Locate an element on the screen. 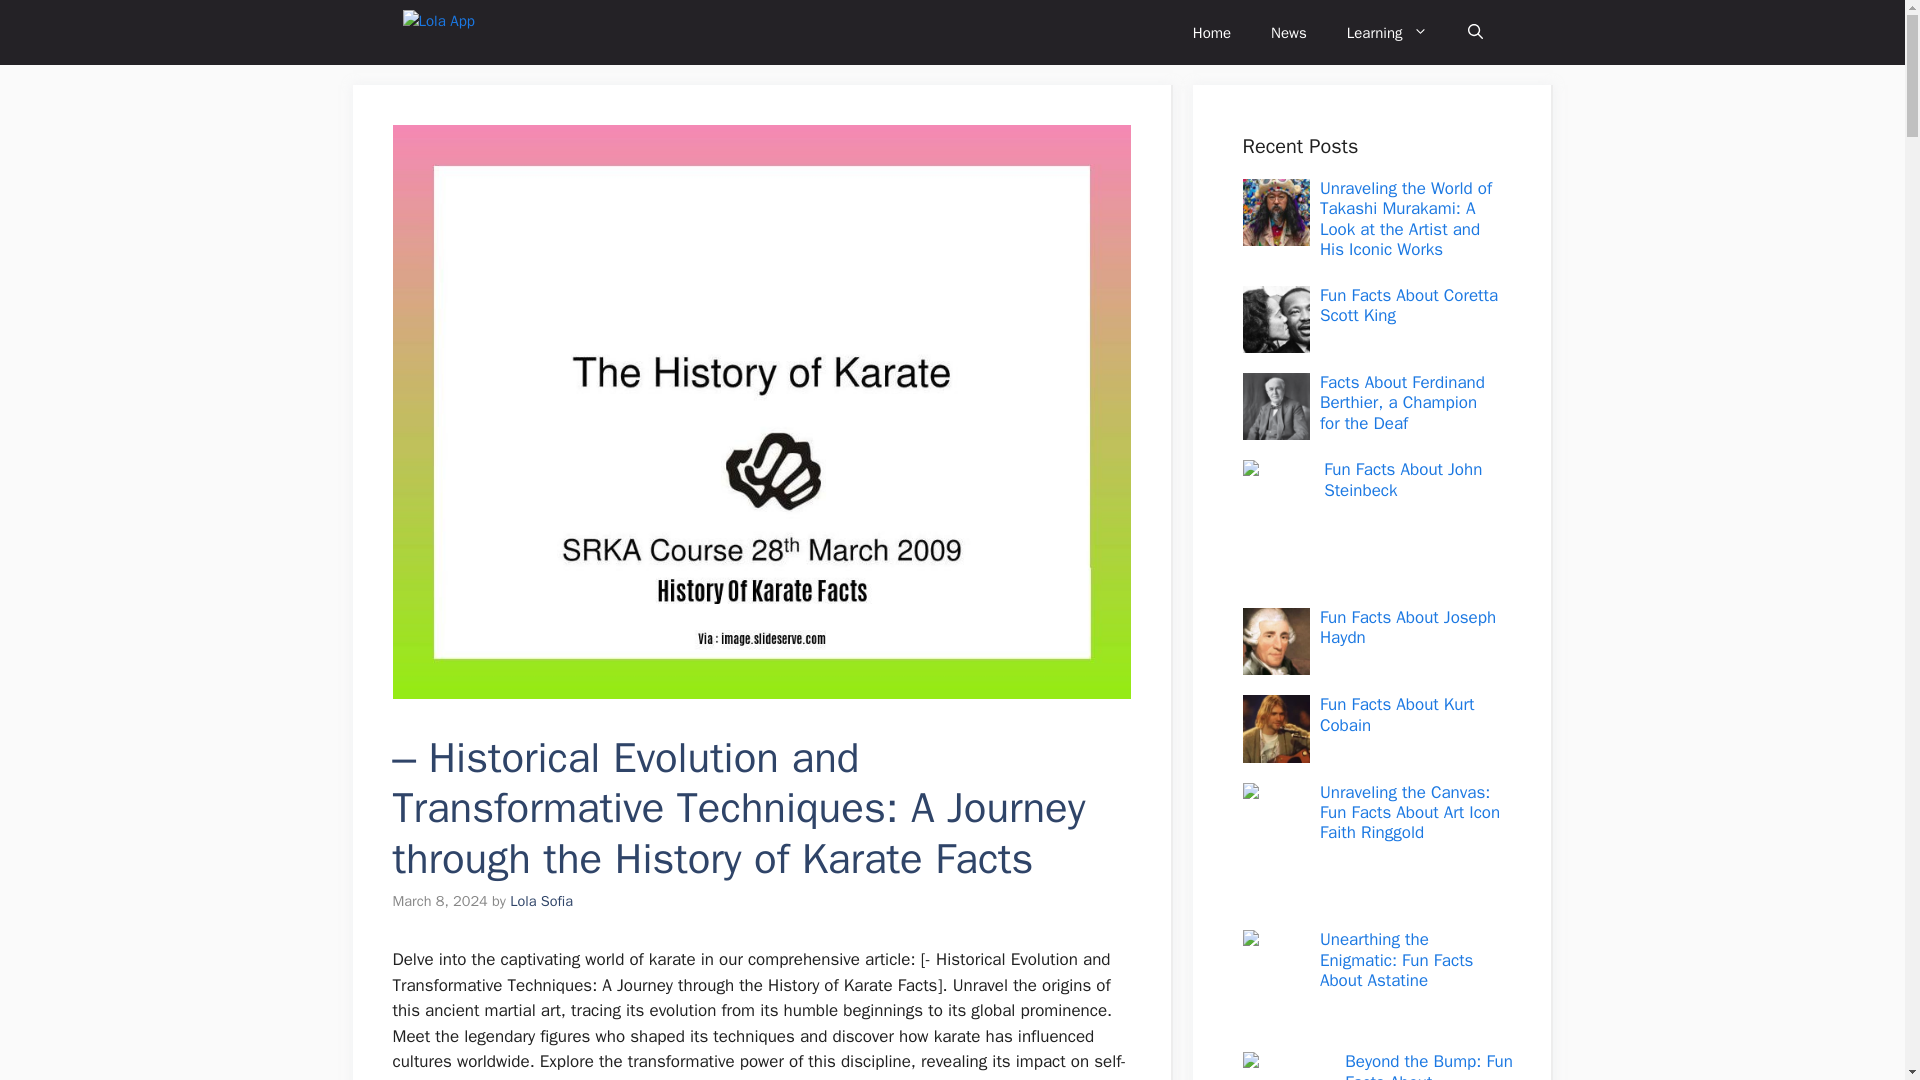 This screenshot has width=1920, height=1080. Lola Sofia is located at coordinates (541, 901).